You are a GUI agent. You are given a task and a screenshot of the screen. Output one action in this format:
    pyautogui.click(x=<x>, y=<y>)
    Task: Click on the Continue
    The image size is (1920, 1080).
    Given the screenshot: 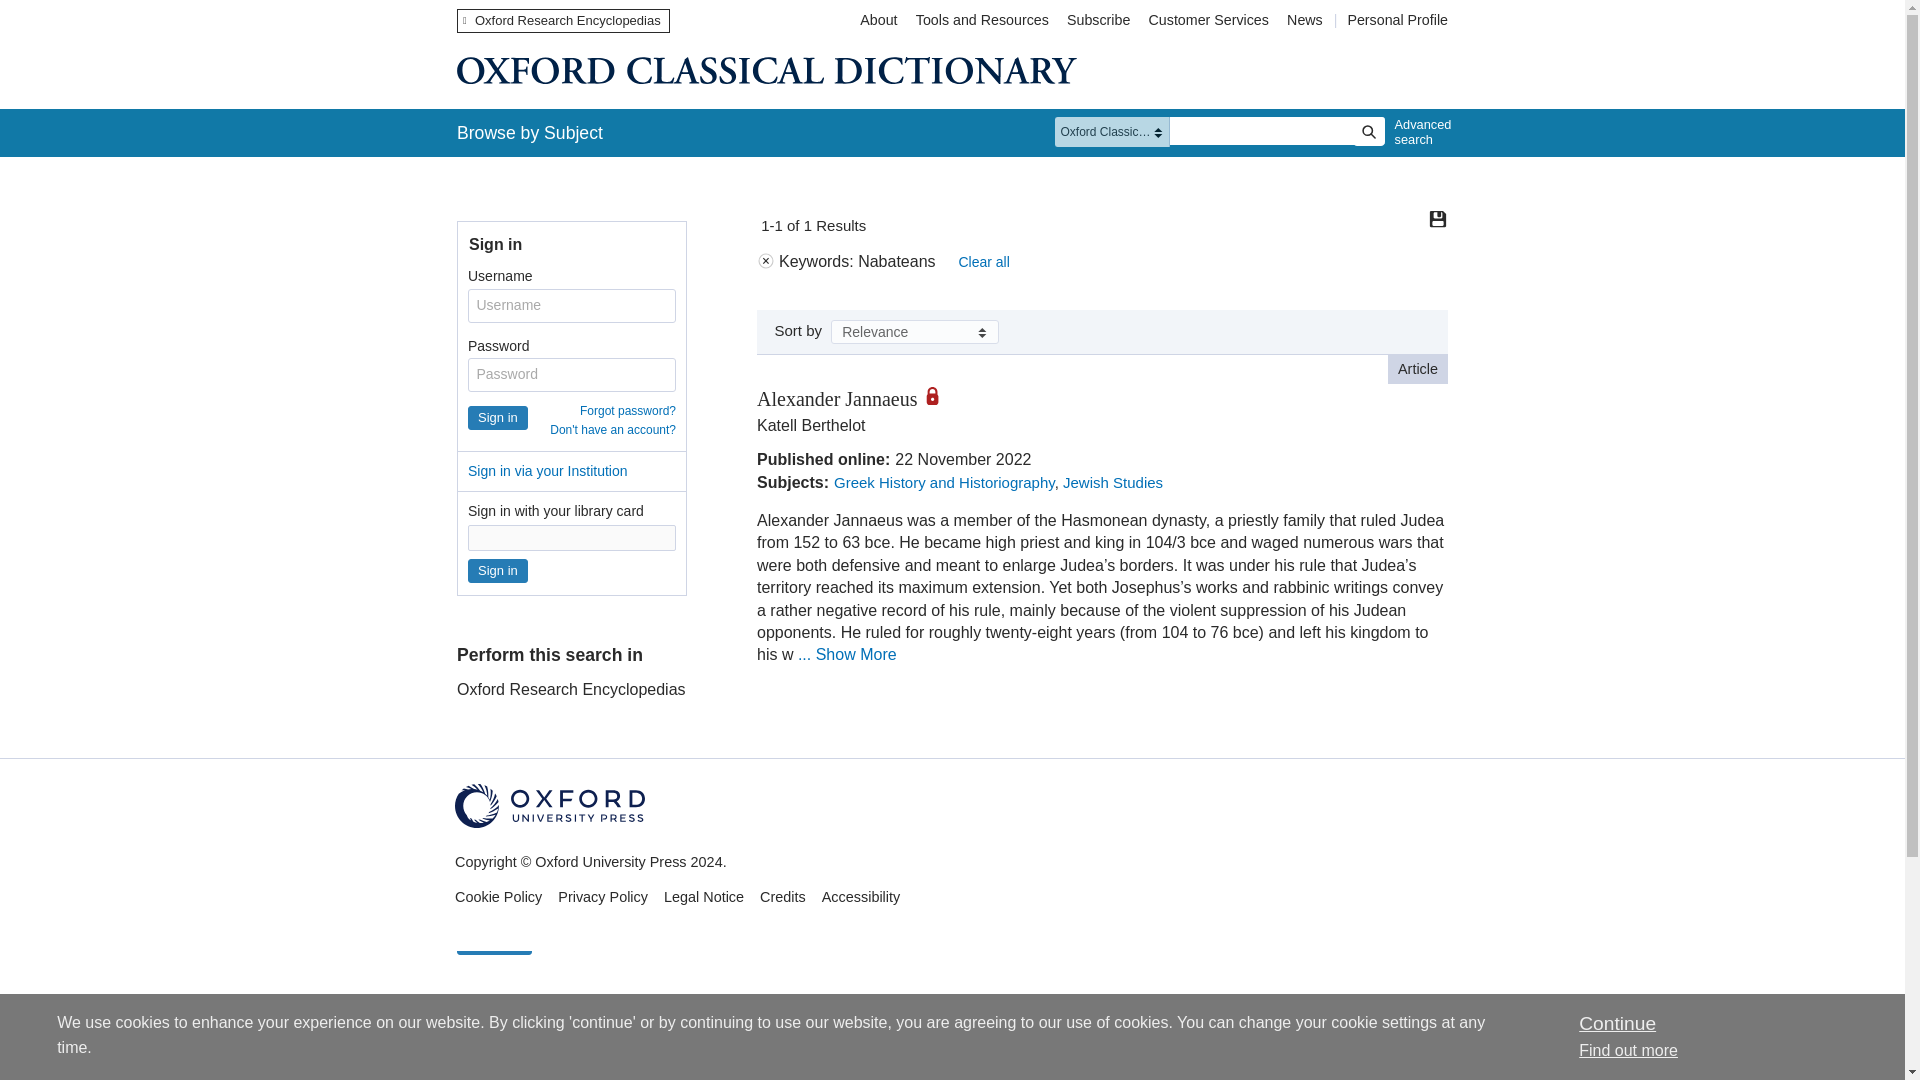 What is the action you would take?
    pyautogui.click(x=1616, y=1023)
    